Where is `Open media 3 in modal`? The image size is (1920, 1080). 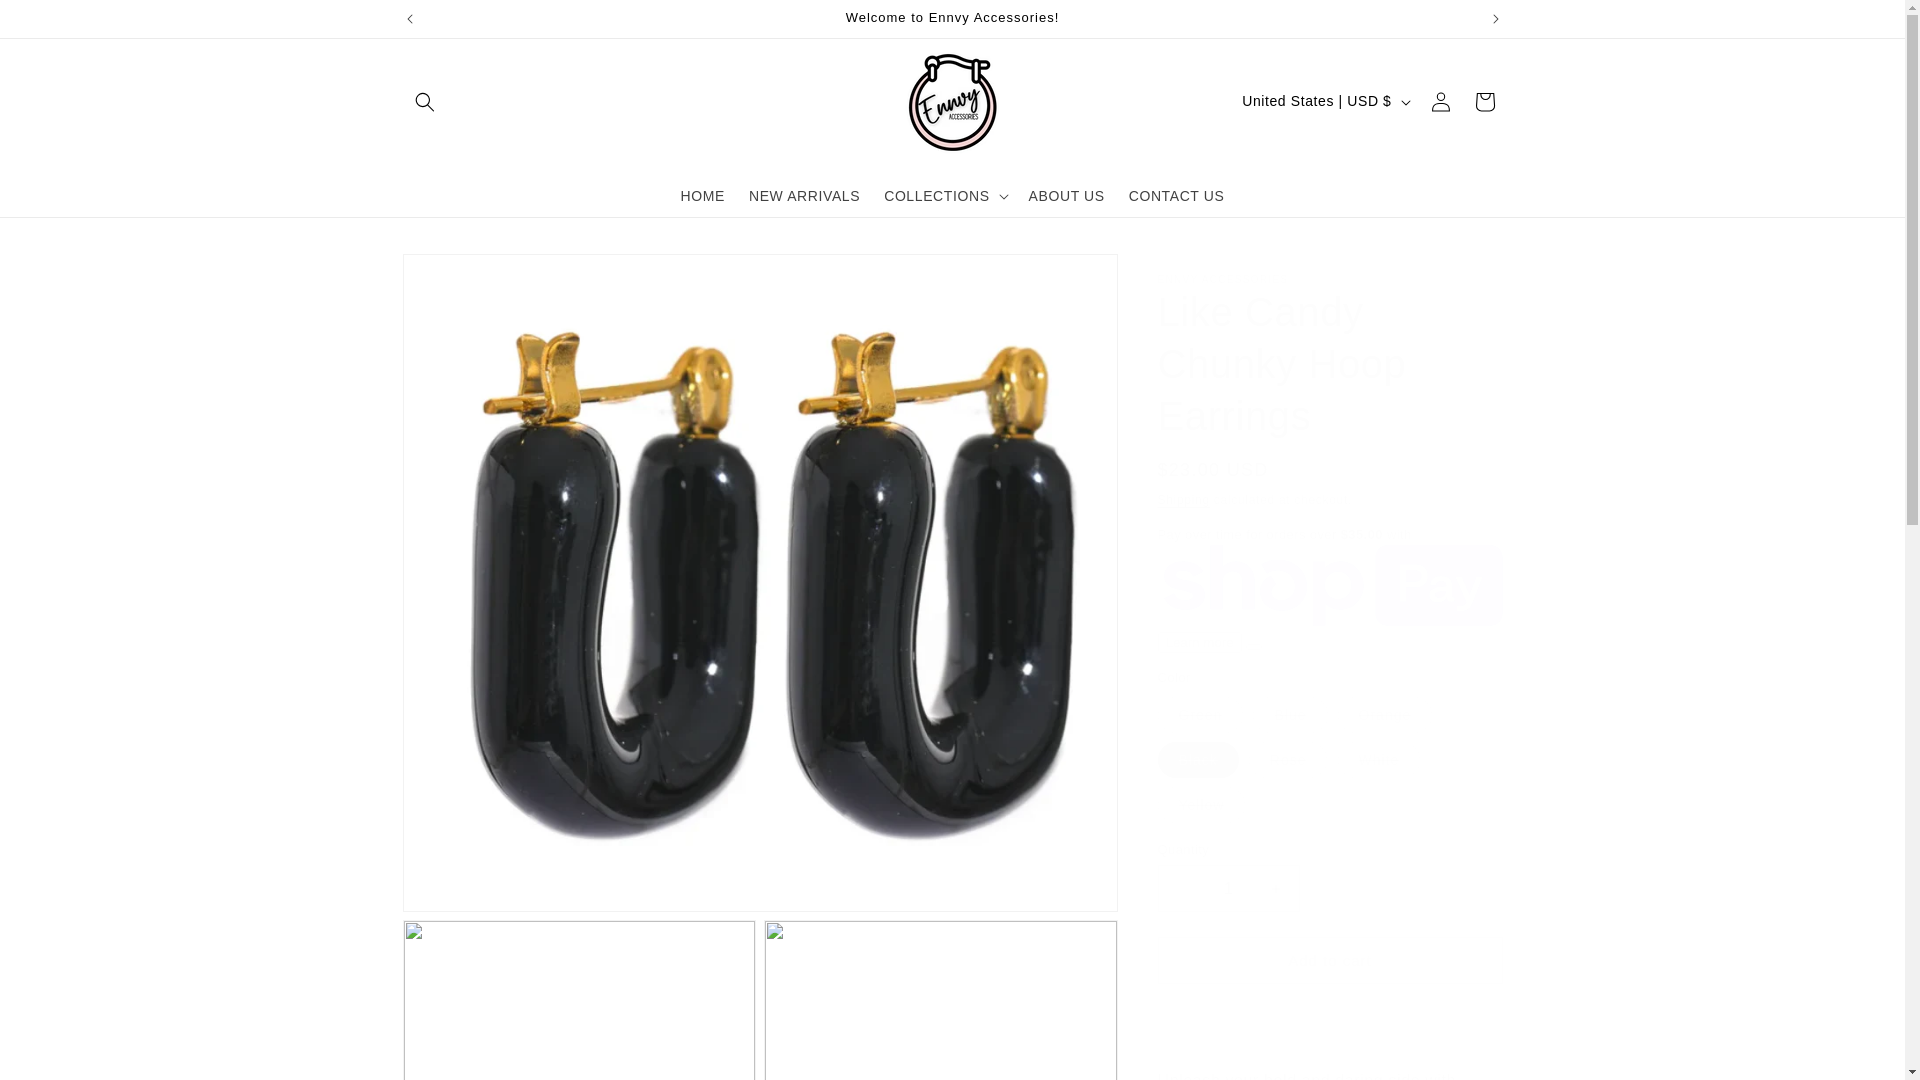
Open media 3 in modal is located at coordinates (940, 1000).